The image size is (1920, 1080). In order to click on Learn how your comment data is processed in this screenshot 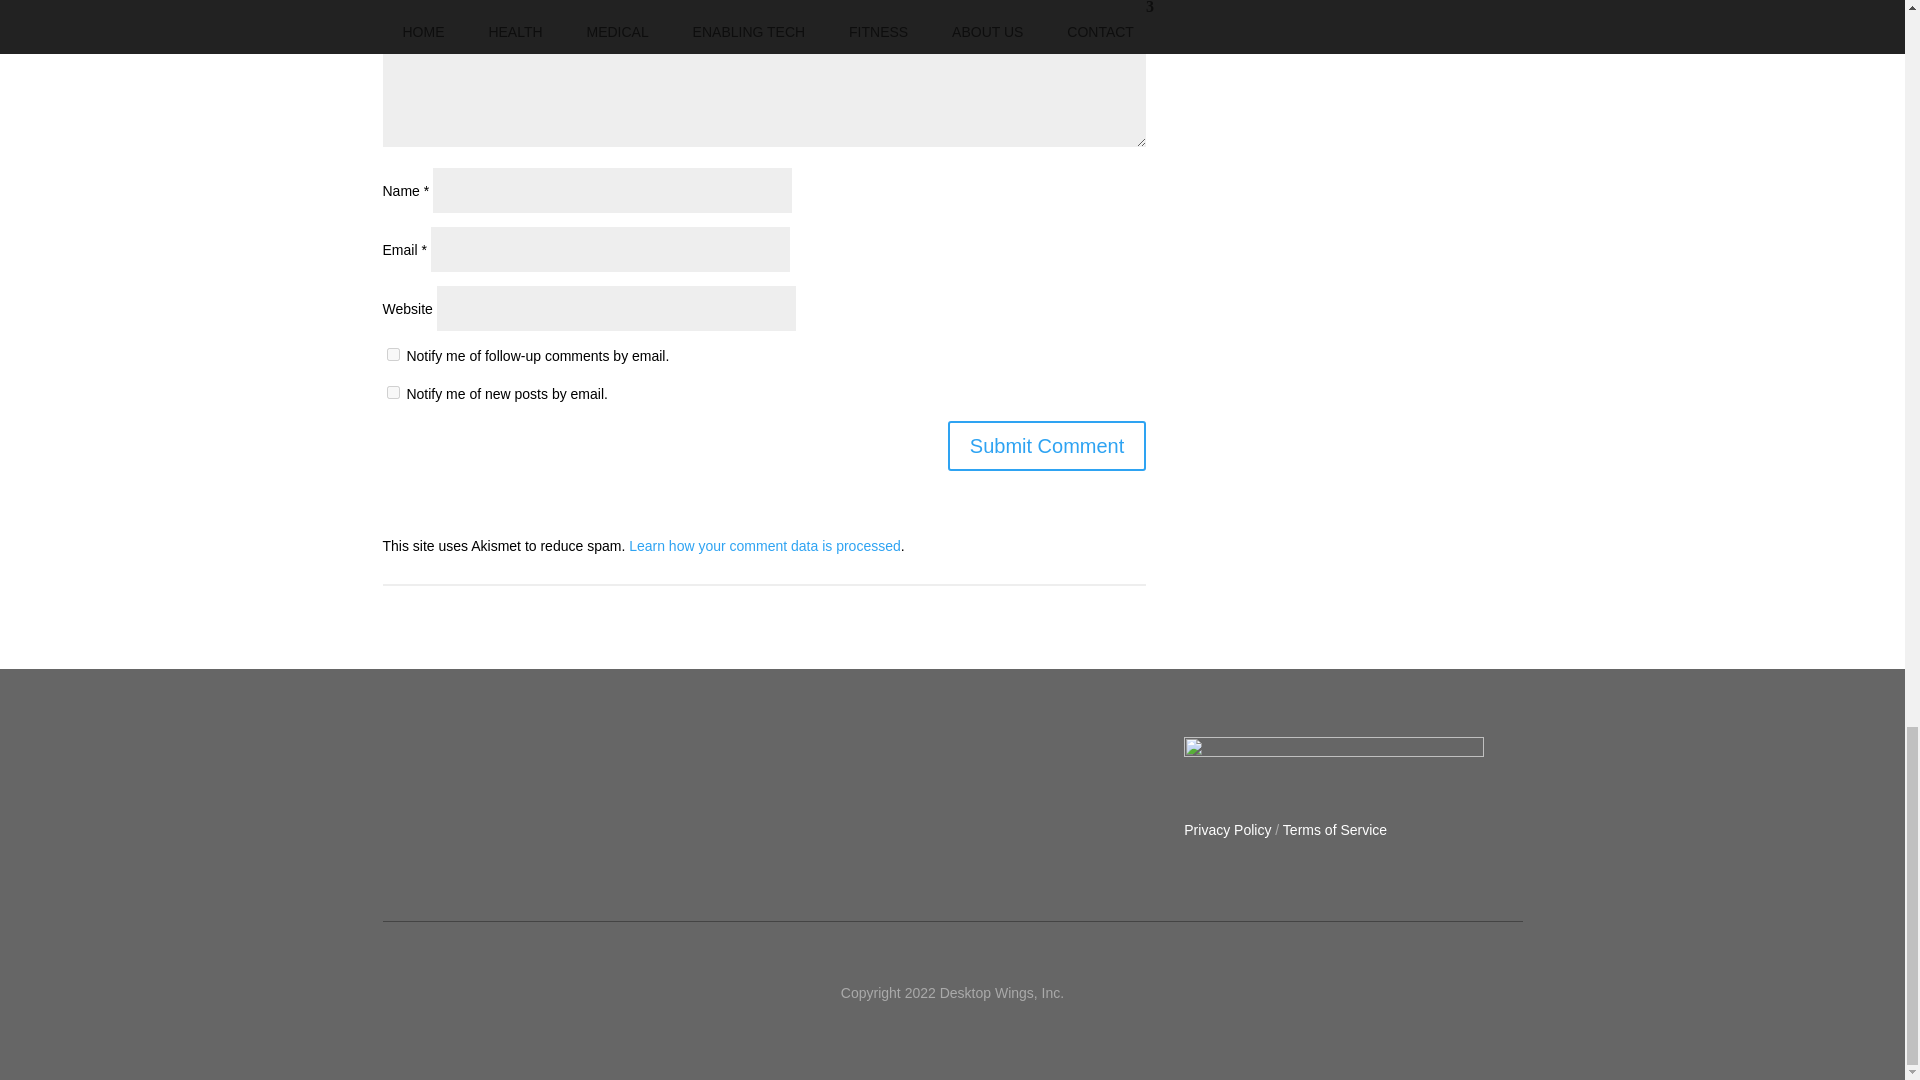, I will do `click(764, 546)`.